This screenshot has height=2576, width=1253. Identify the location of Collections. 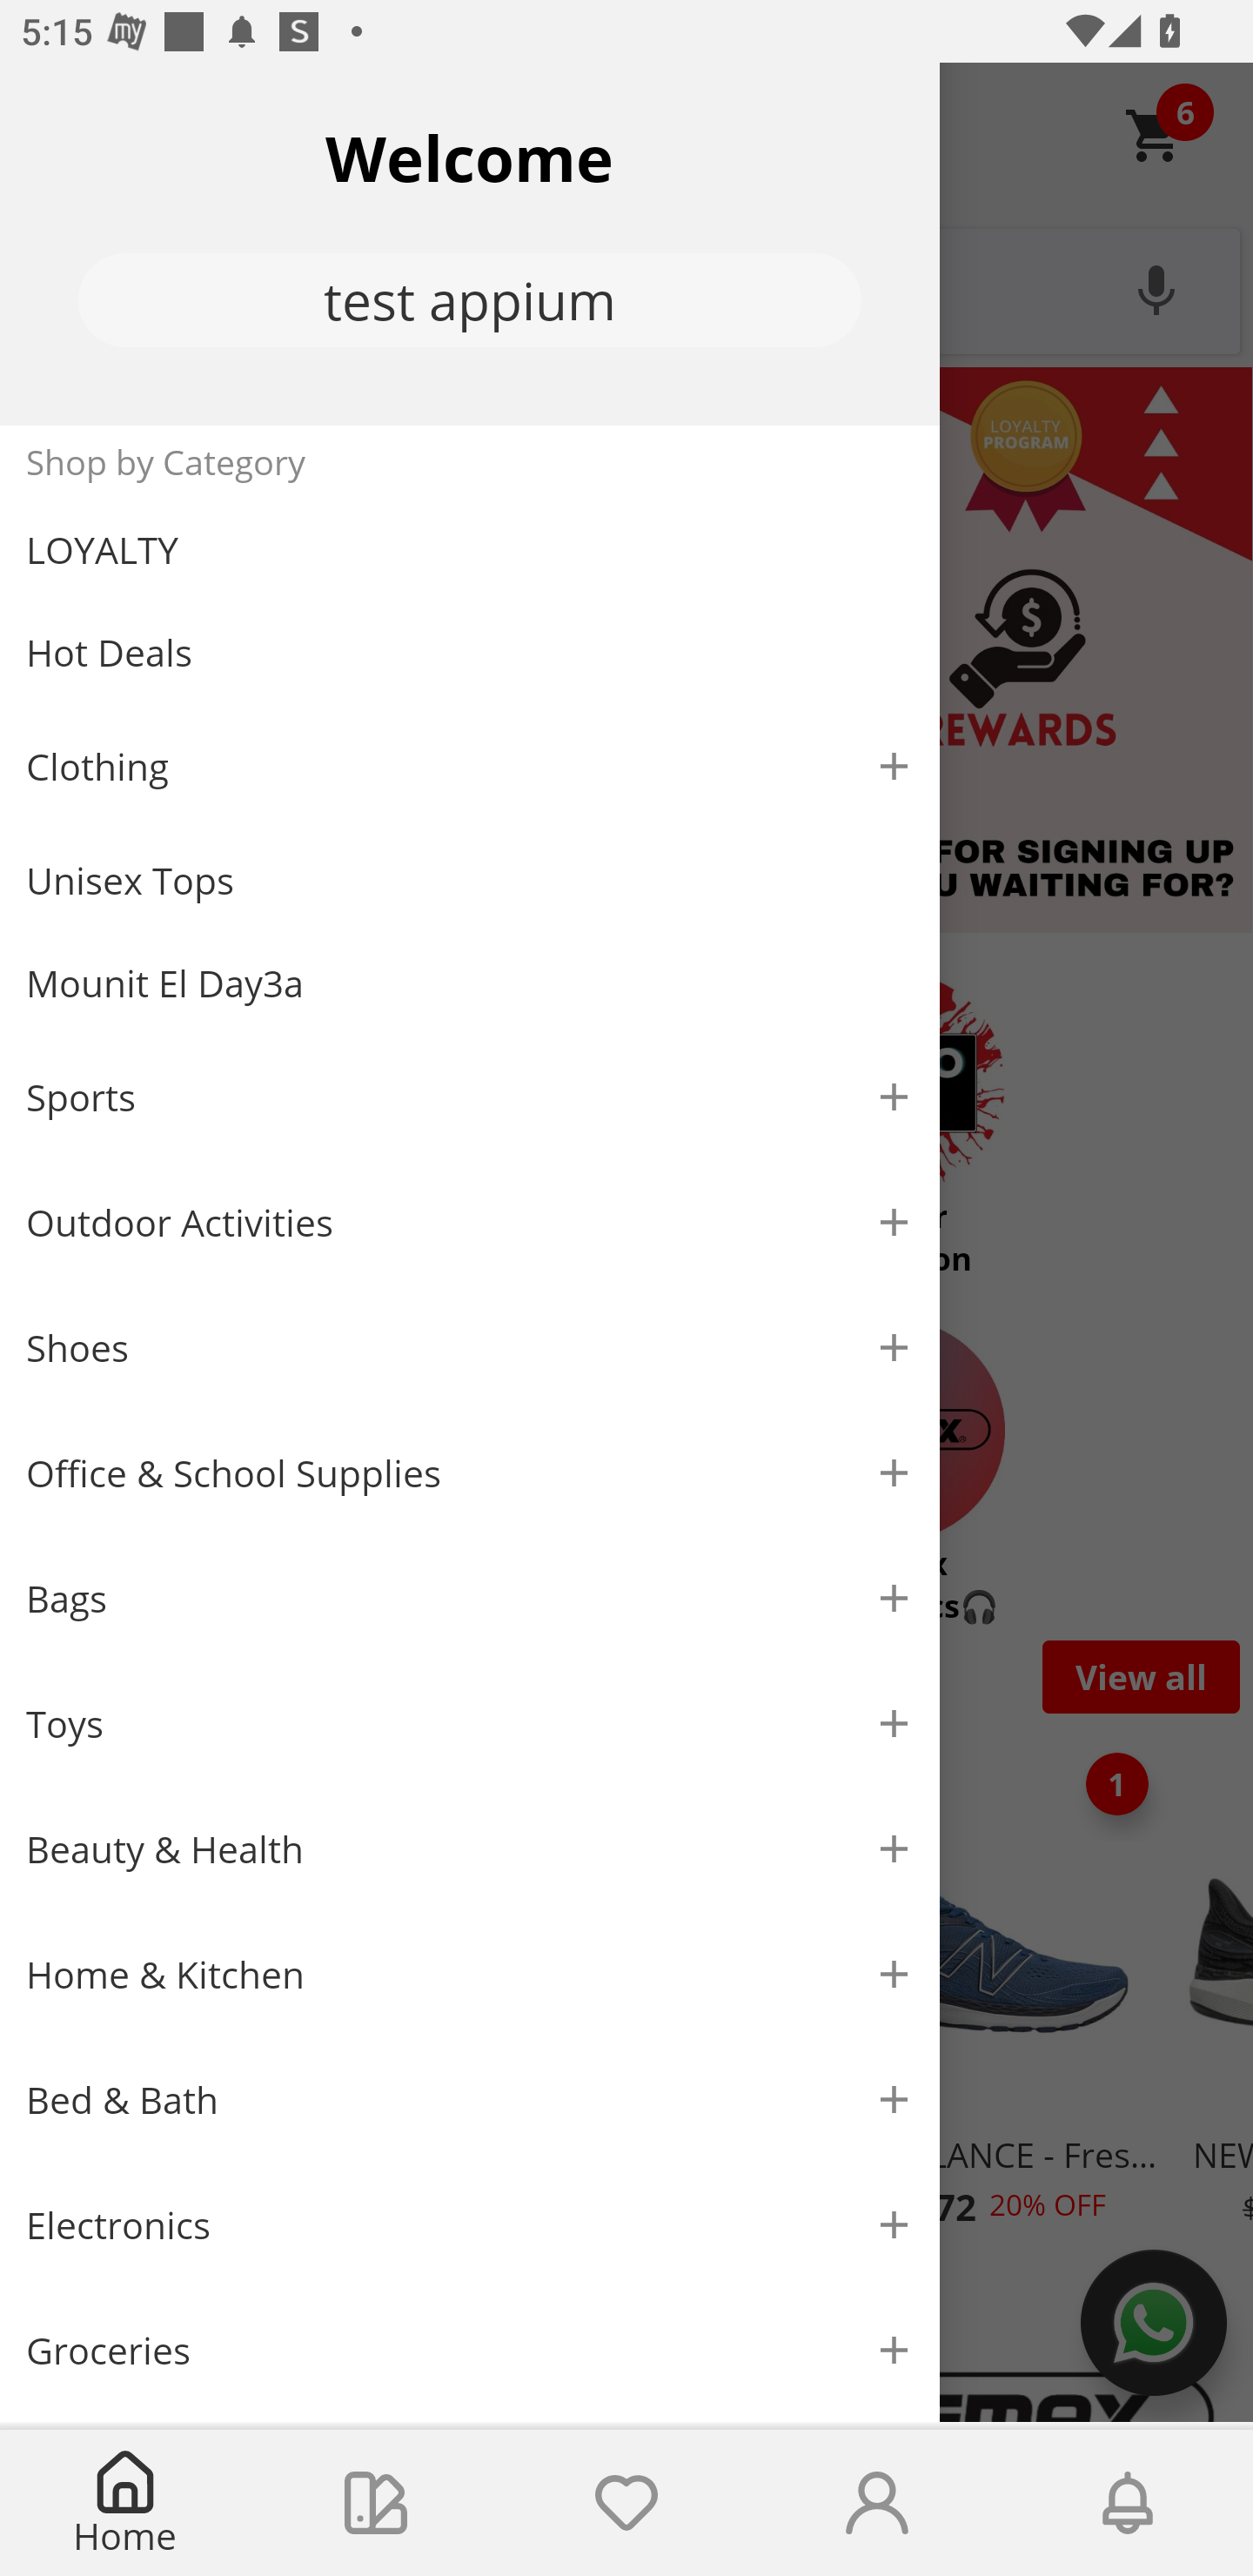
(376, 2503).